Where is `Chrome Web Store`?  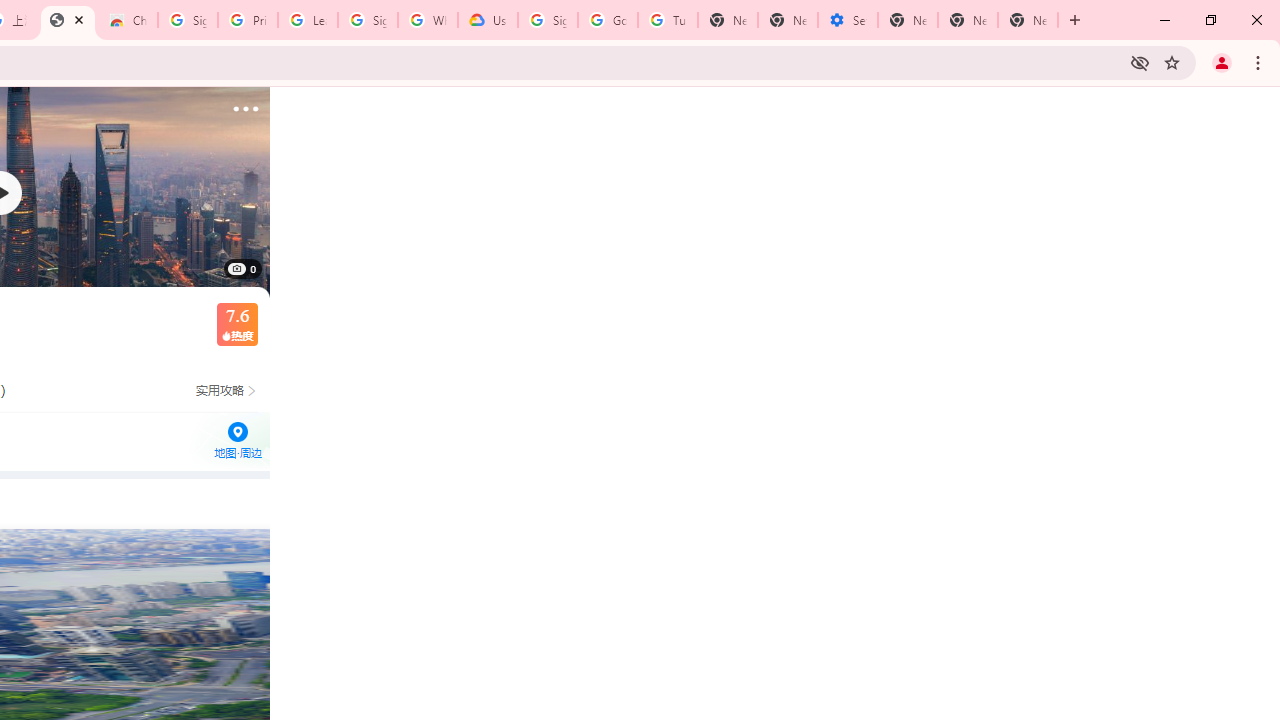
Chrome Web Store is located at coordinates (128, 20).